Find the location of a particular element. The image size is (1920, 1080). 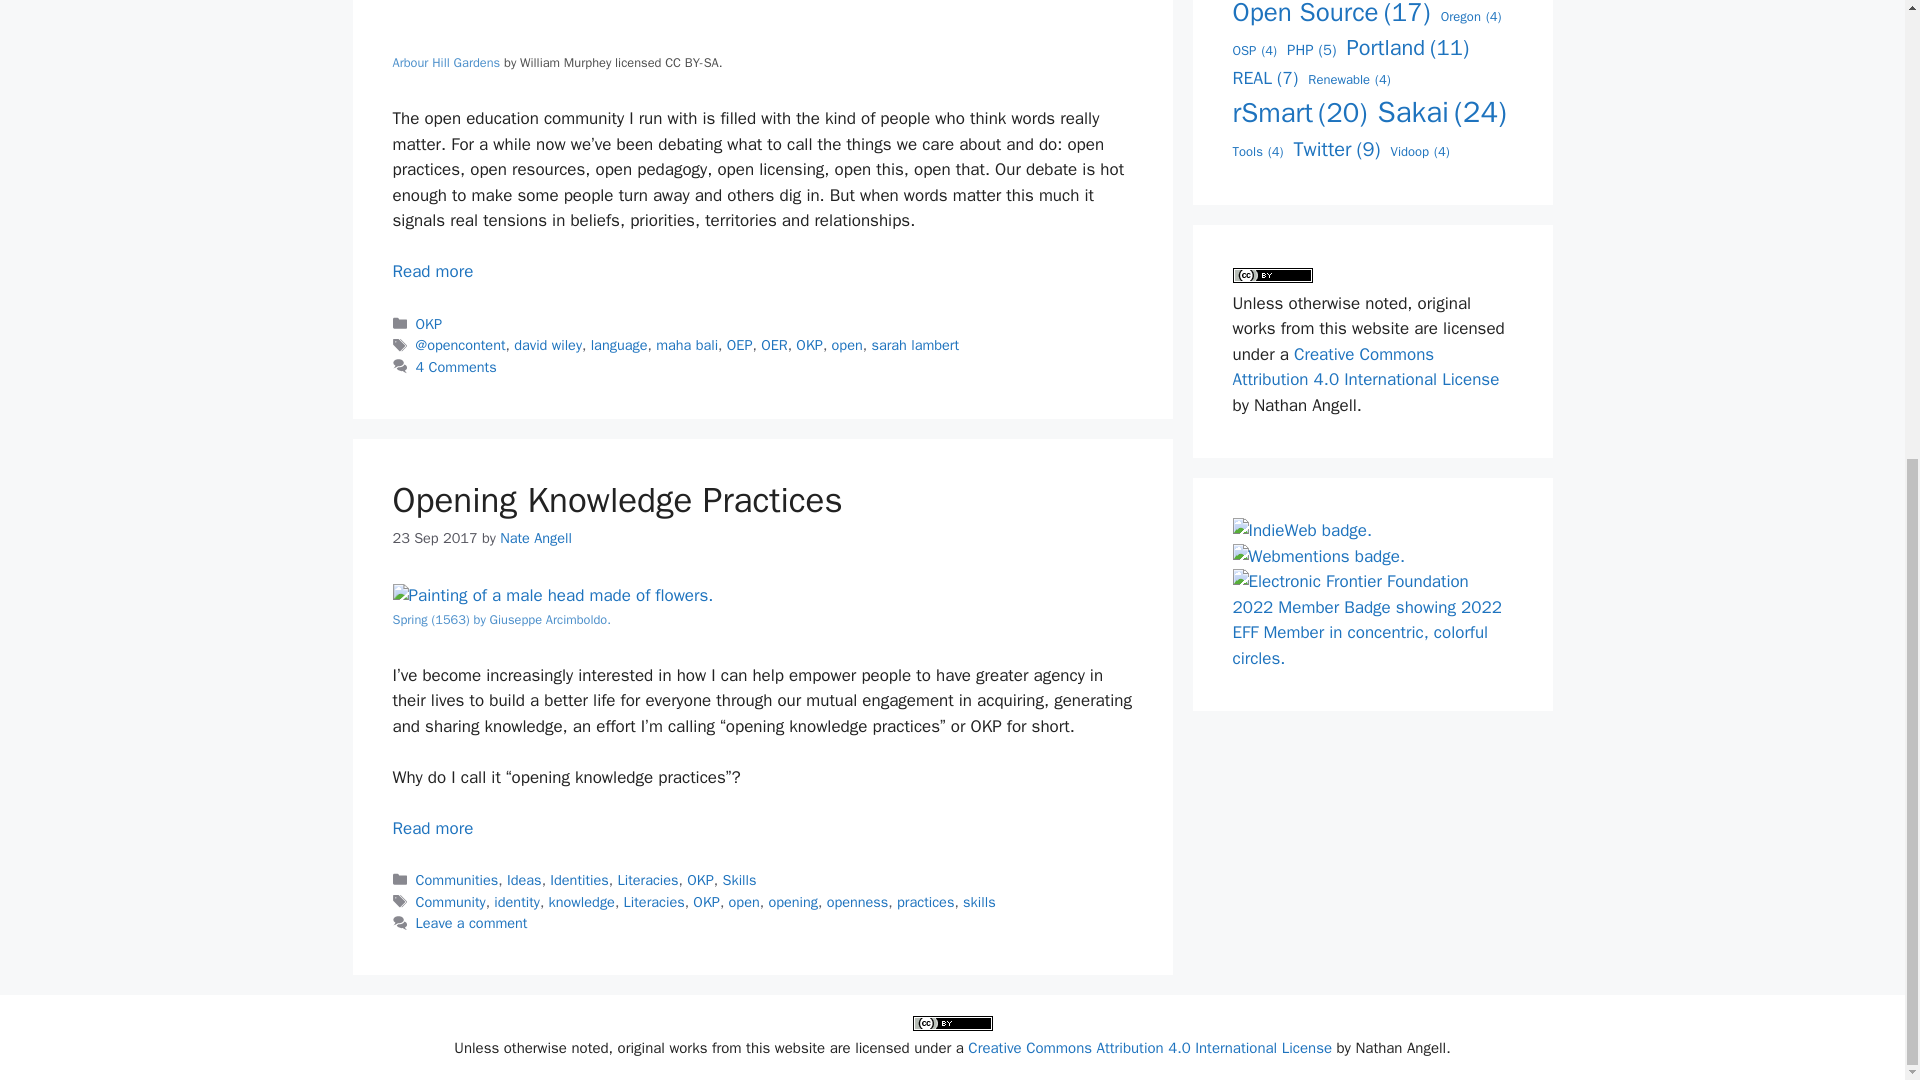

Nate Angell is located at coordinates (536, 538).